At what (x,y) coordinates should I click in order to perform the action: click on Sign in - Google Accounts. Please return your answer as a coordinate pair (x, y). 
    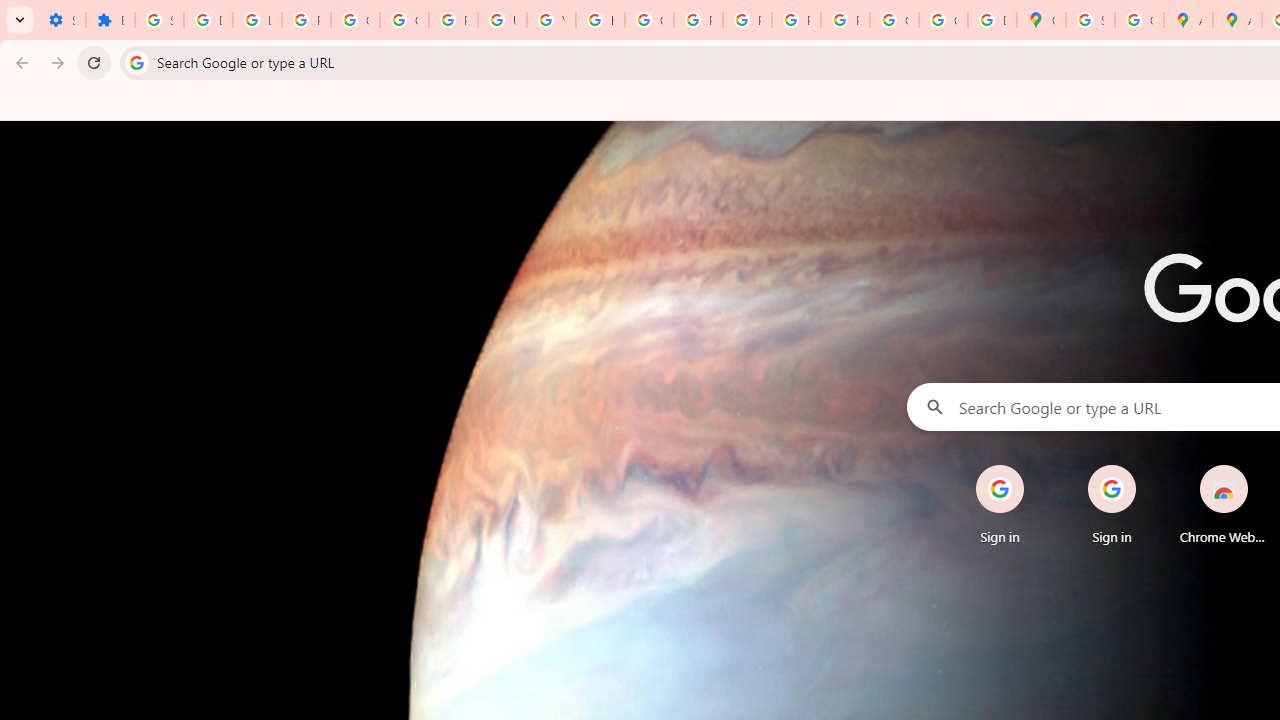
    Looking at the image, I should click on (1090, 20).